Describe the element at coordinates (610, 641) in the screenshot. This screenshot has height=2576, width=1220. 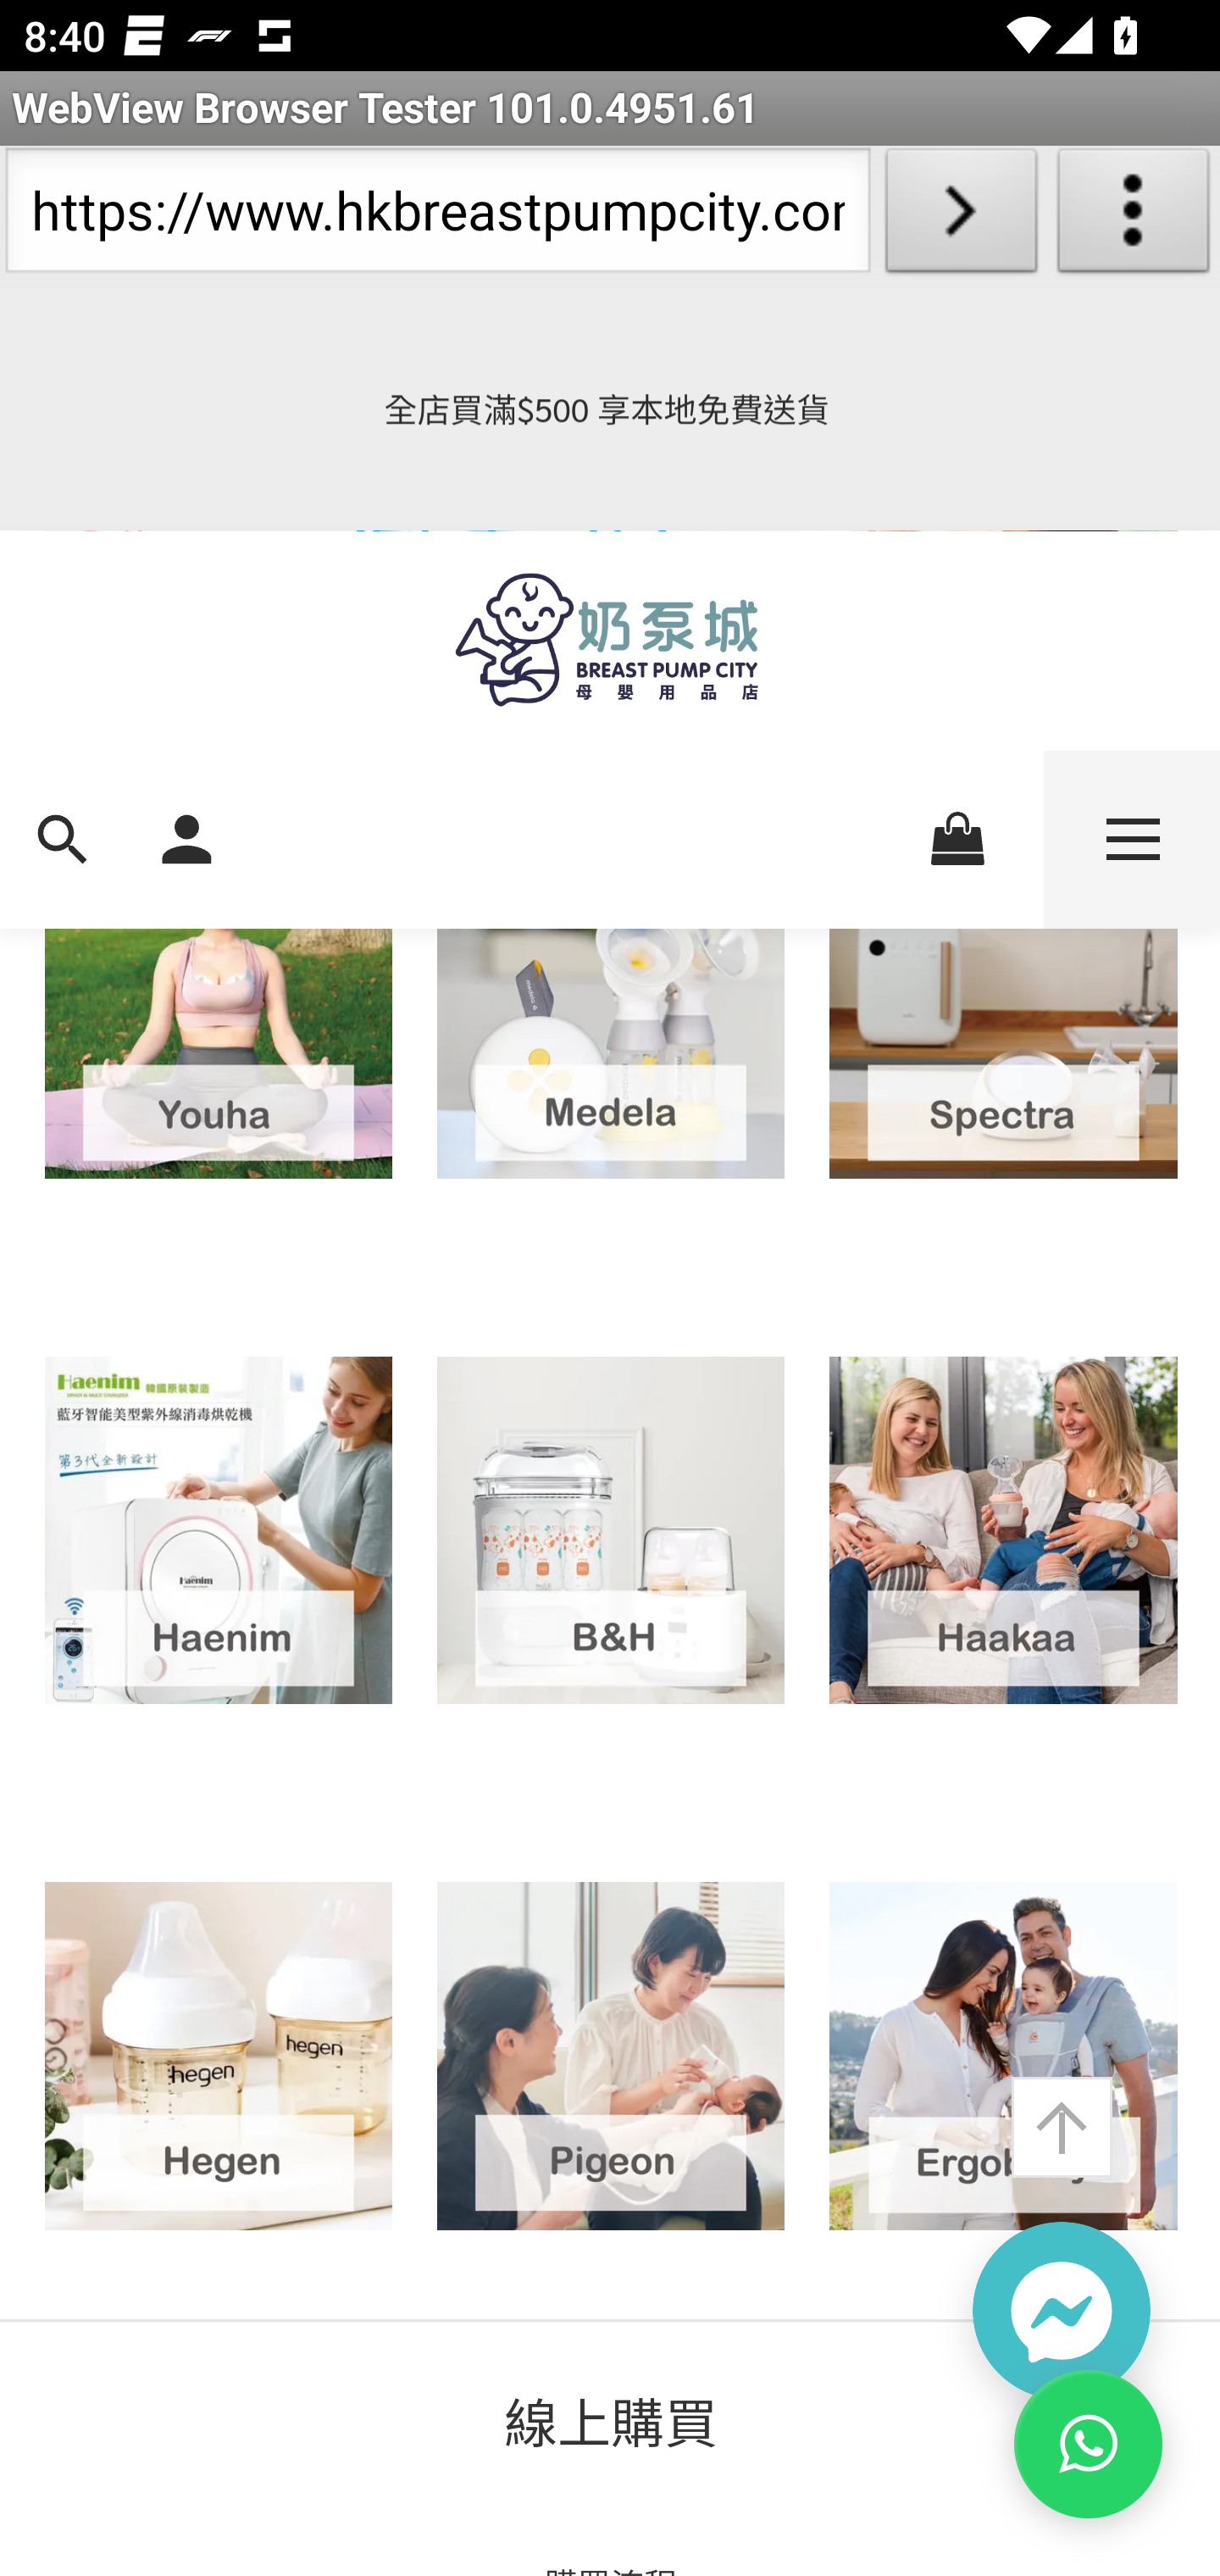
I see `594x` at that location.